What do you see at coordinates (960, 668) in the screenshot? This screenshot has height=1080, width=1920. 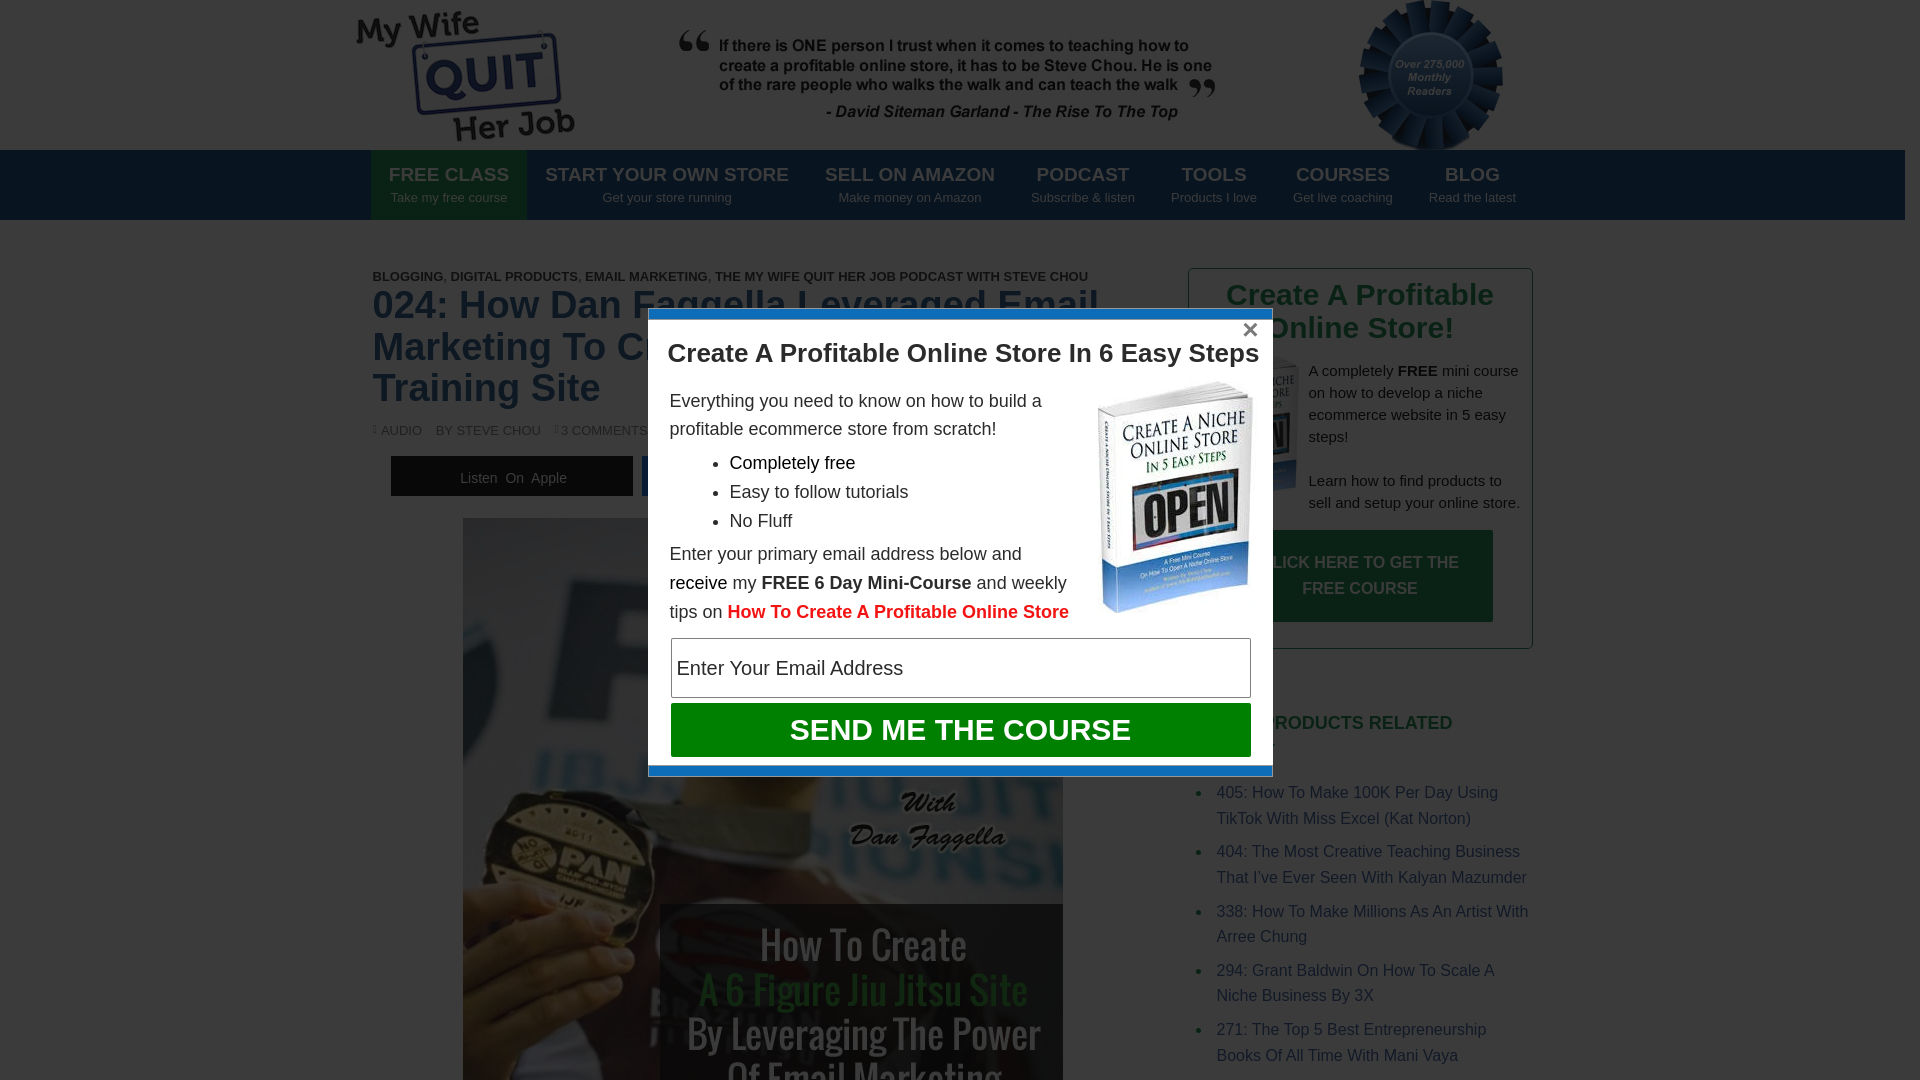 I see `Send Me The Course` at bounding box center [960, 668].